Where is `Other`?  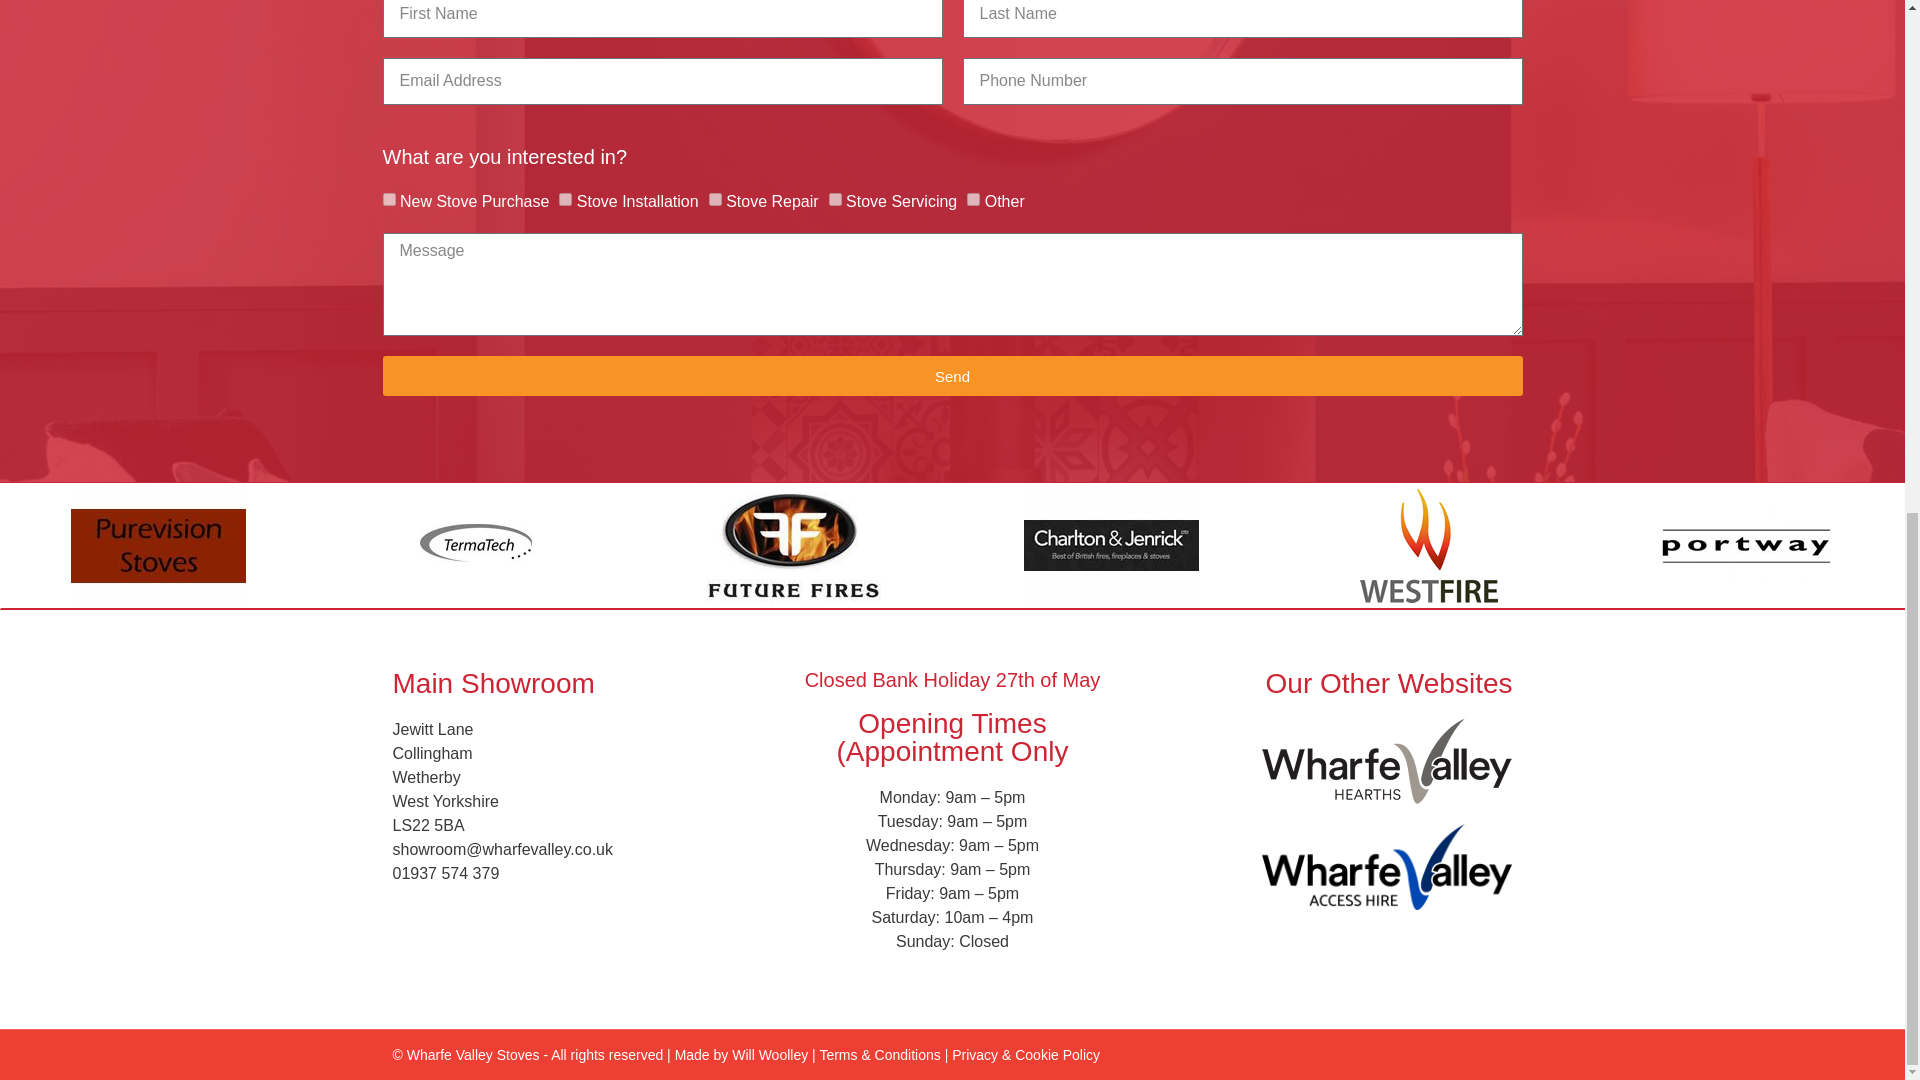
Other is located at coordinates (973, 200).